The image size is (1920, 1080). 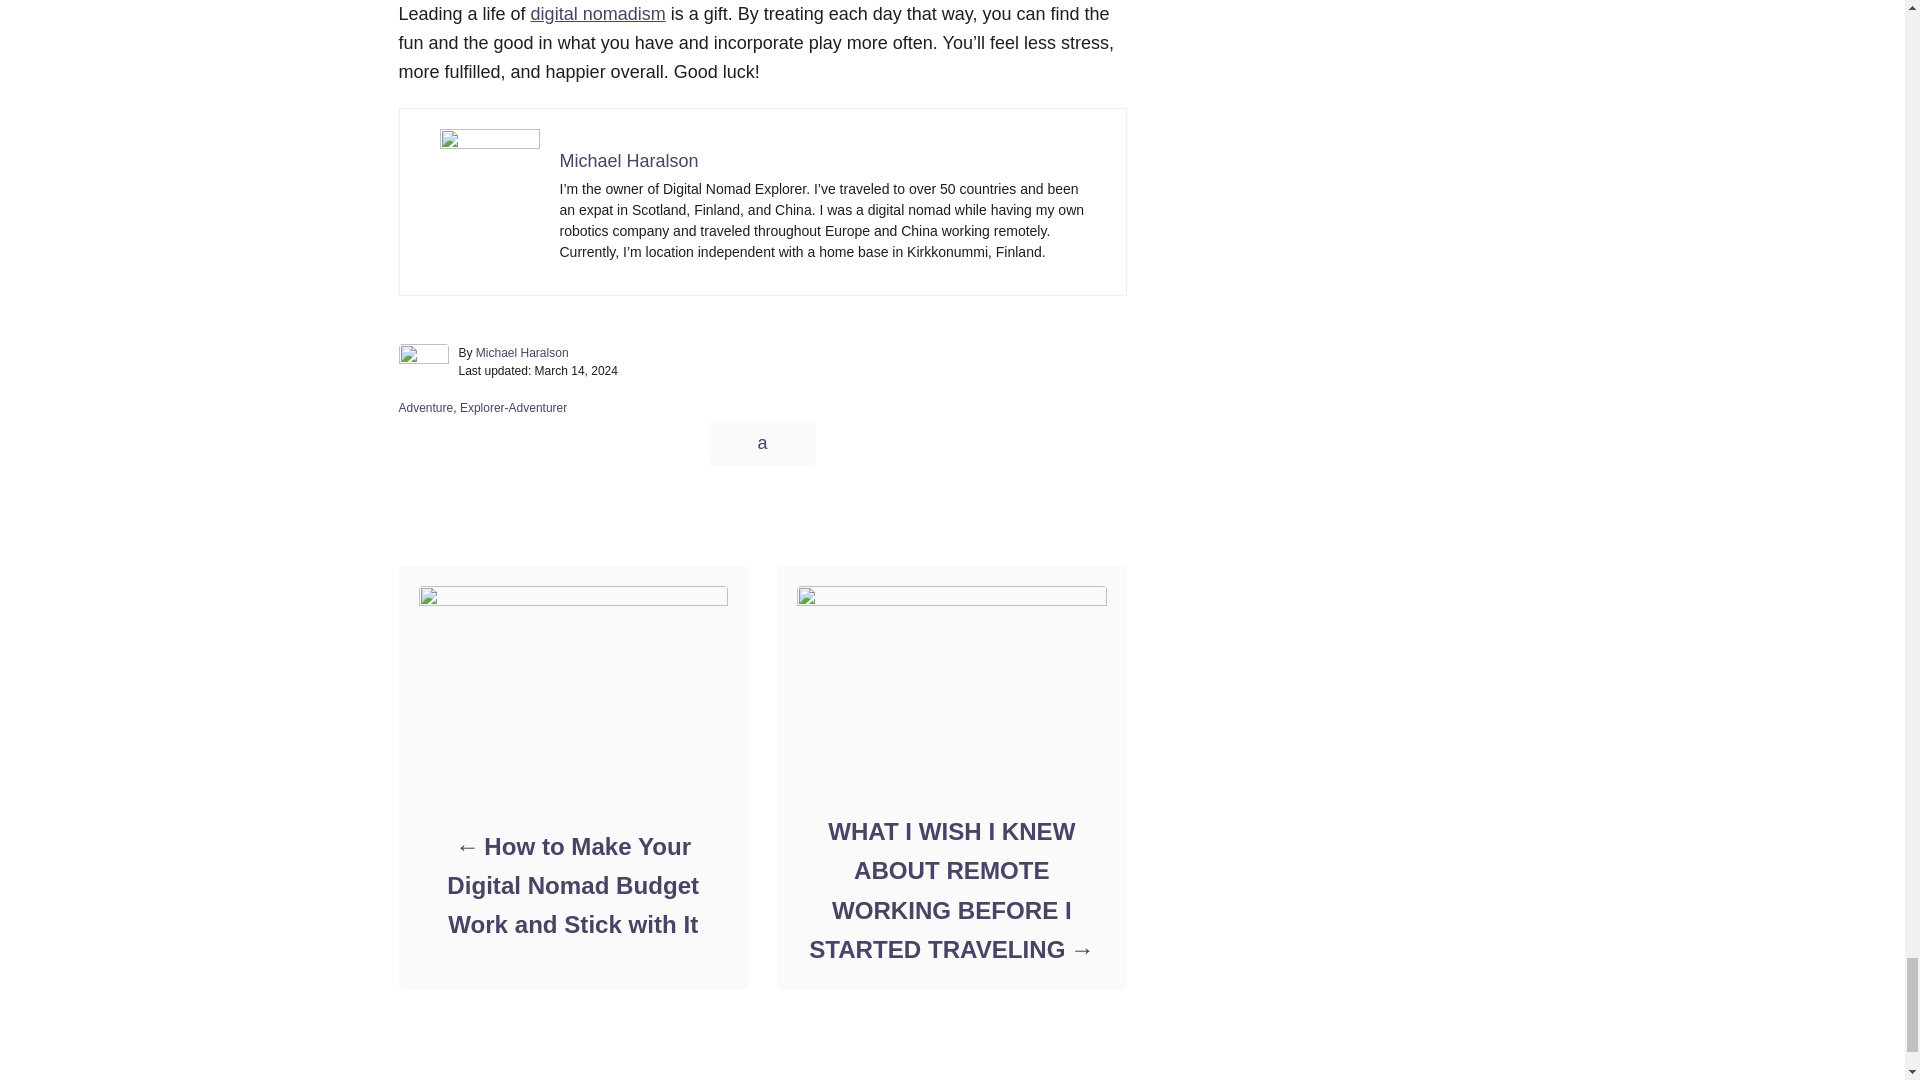 I want to click on Adventure, so click(x=425, y=407).